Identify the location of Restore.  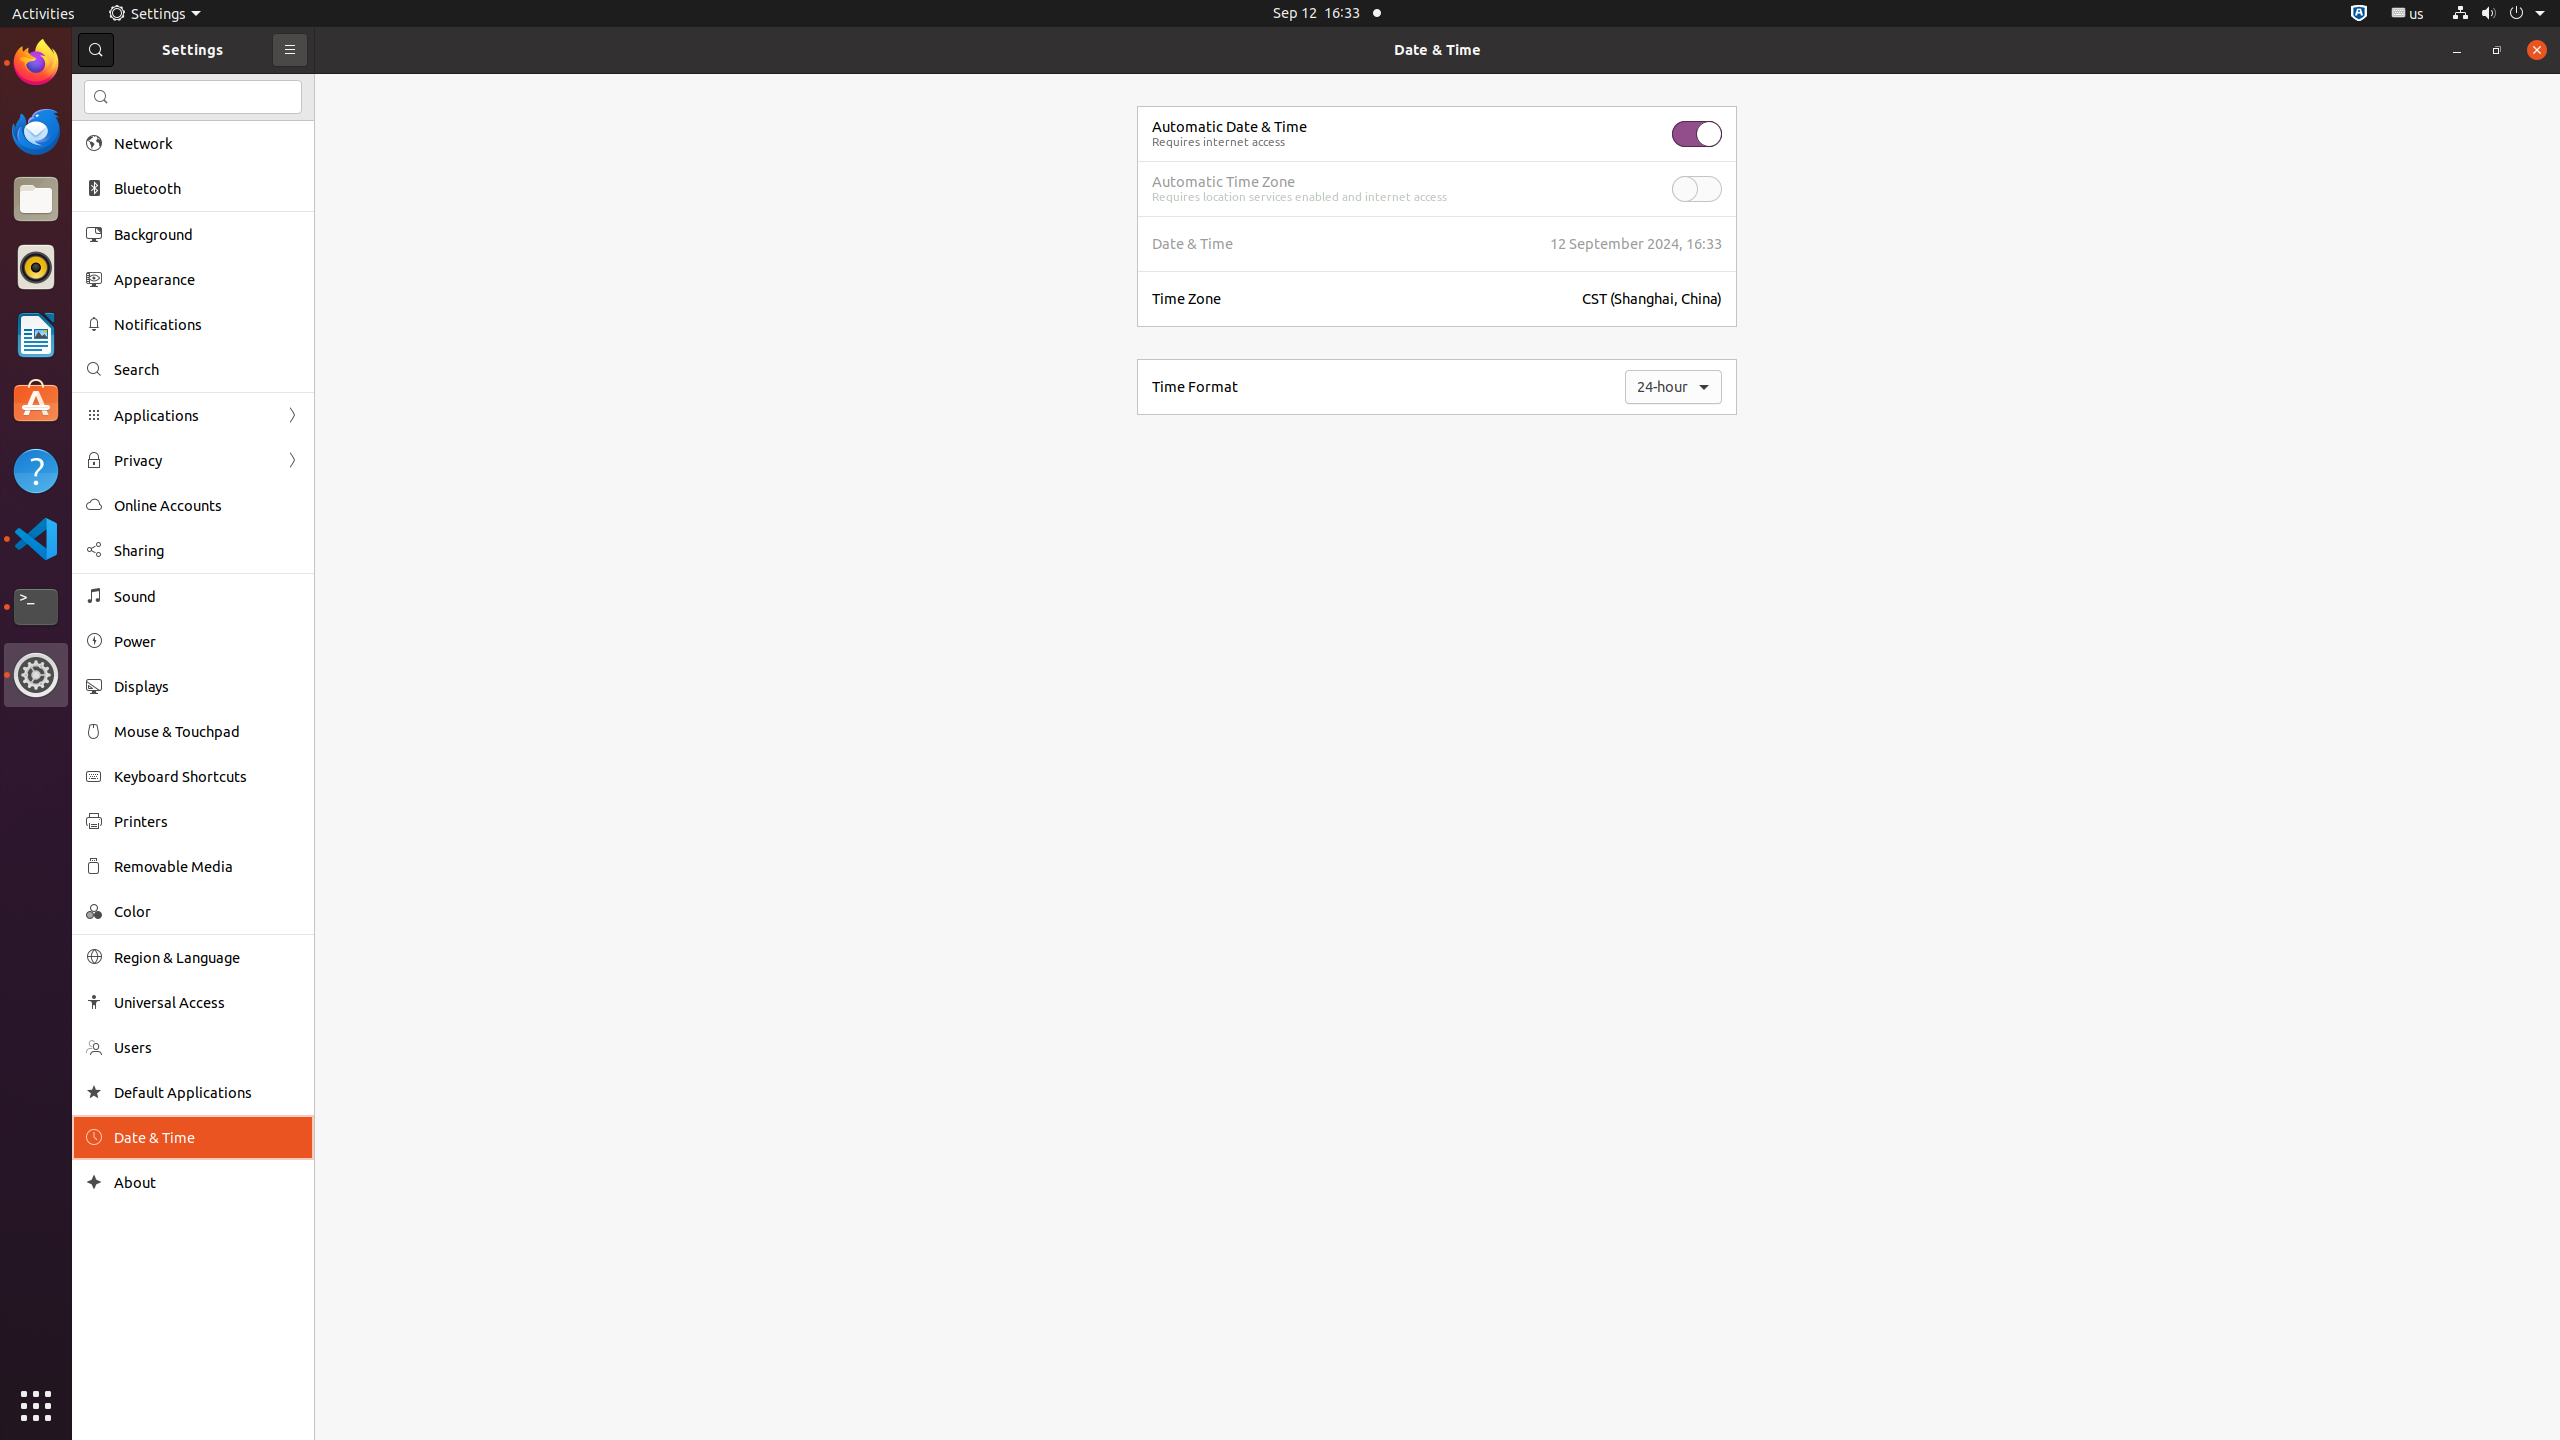
(2497, 50).